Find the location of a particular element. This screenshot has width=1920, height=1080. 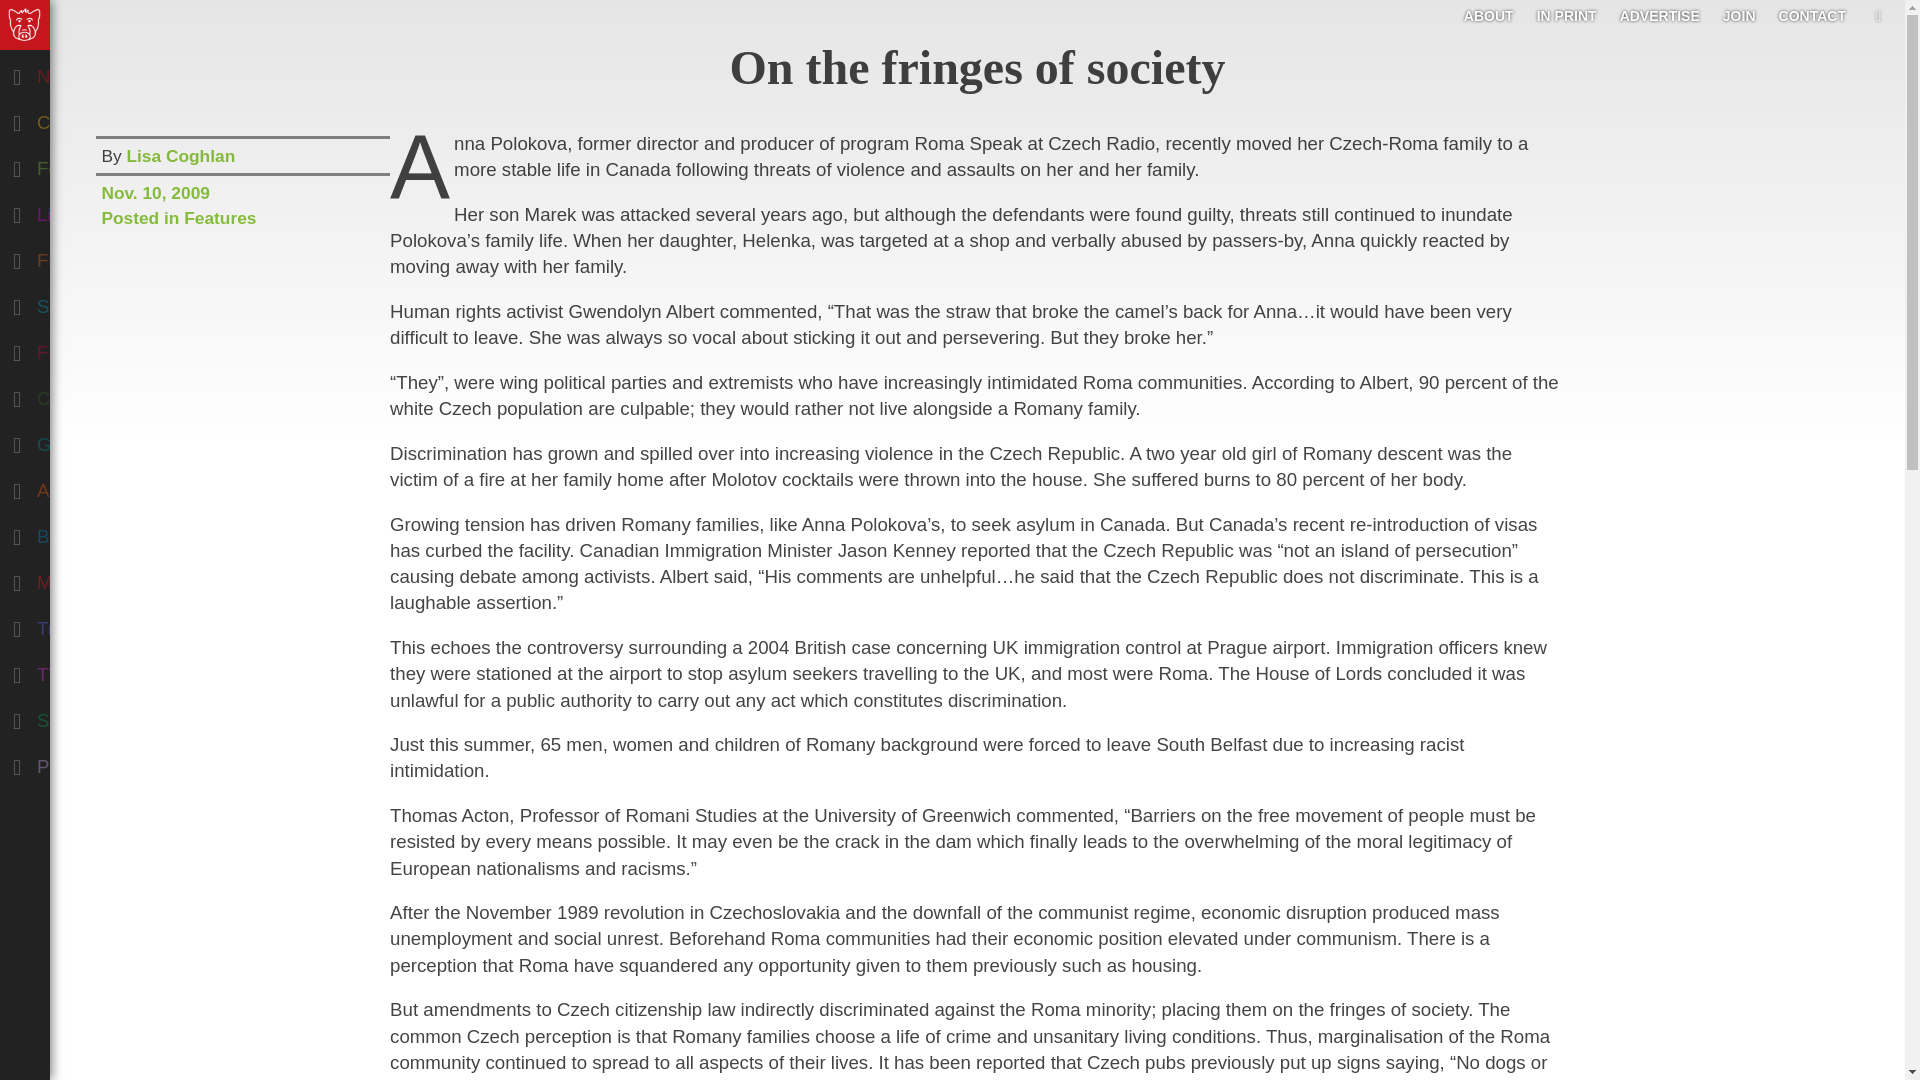

Climate is located at coordinates (104, 394).